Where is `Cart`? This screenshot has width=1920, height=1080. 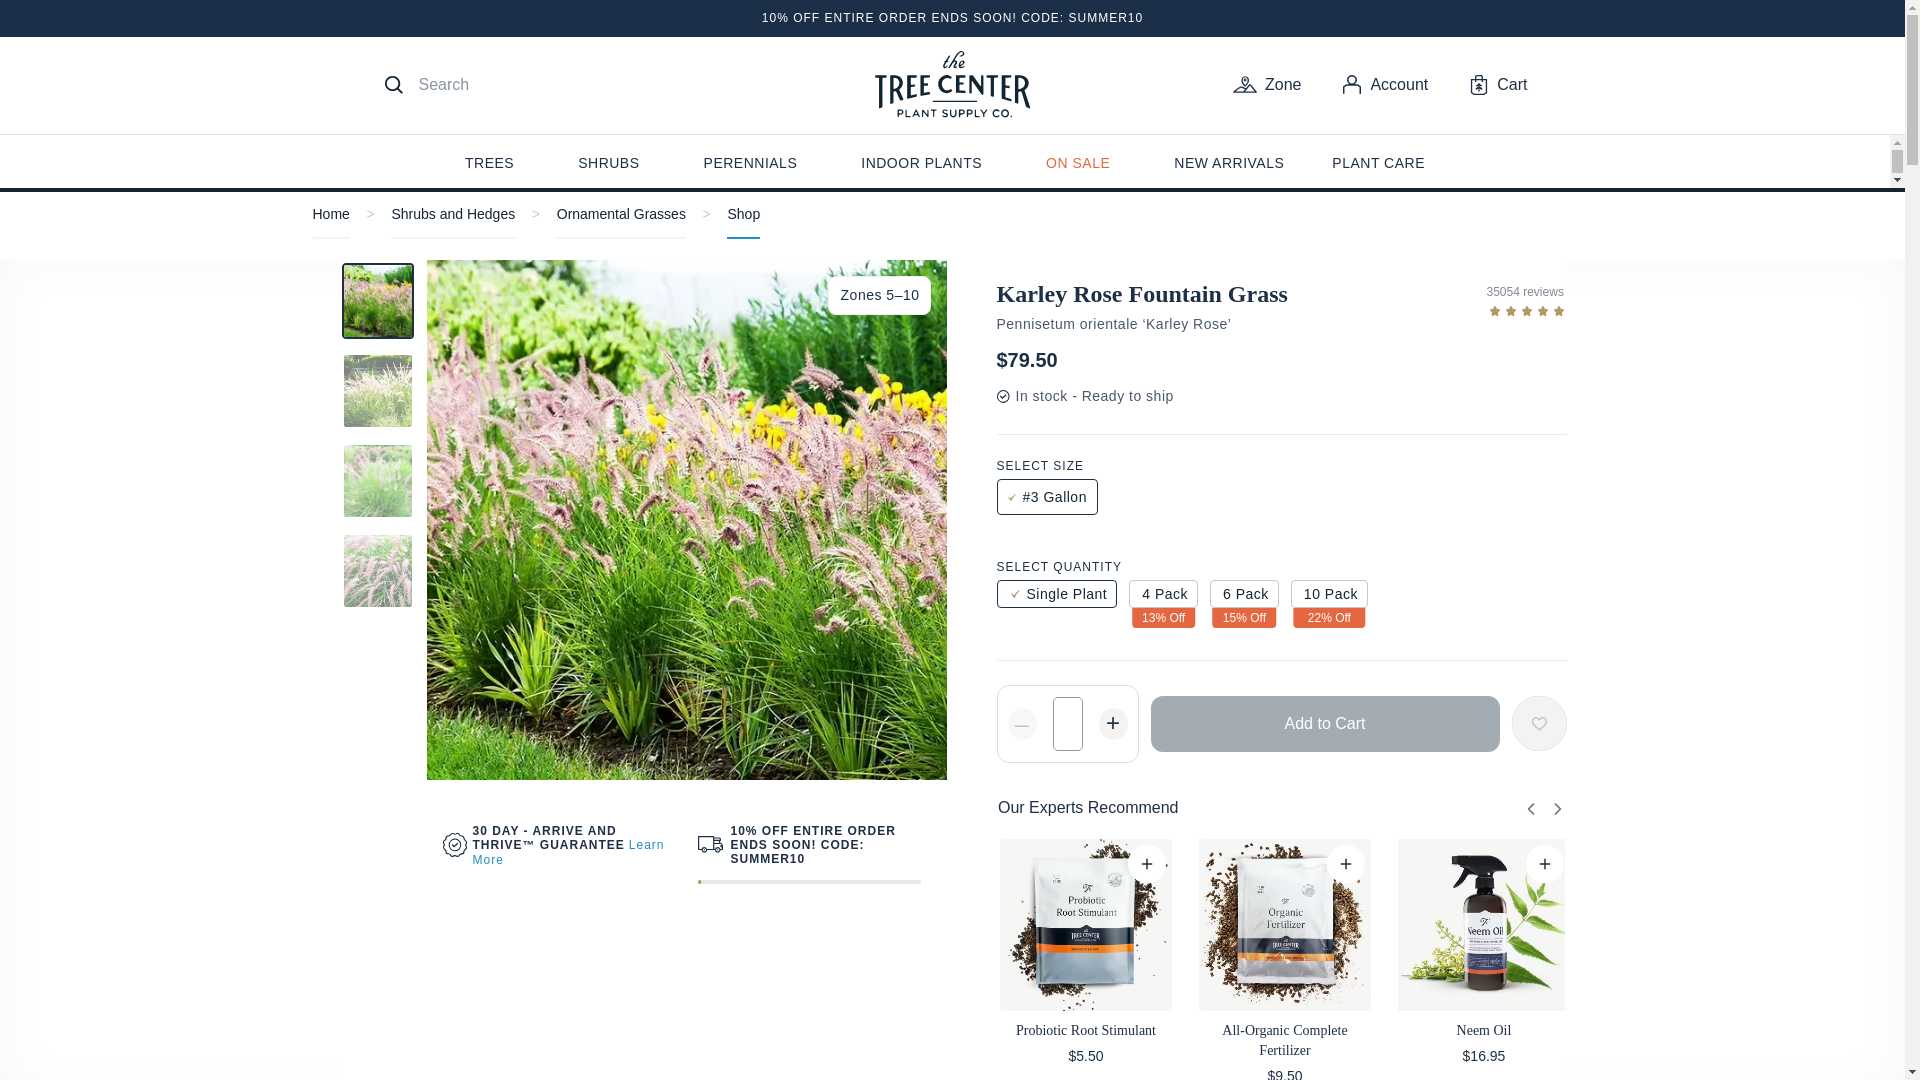
Cart is located at coordinates (1498, 85).